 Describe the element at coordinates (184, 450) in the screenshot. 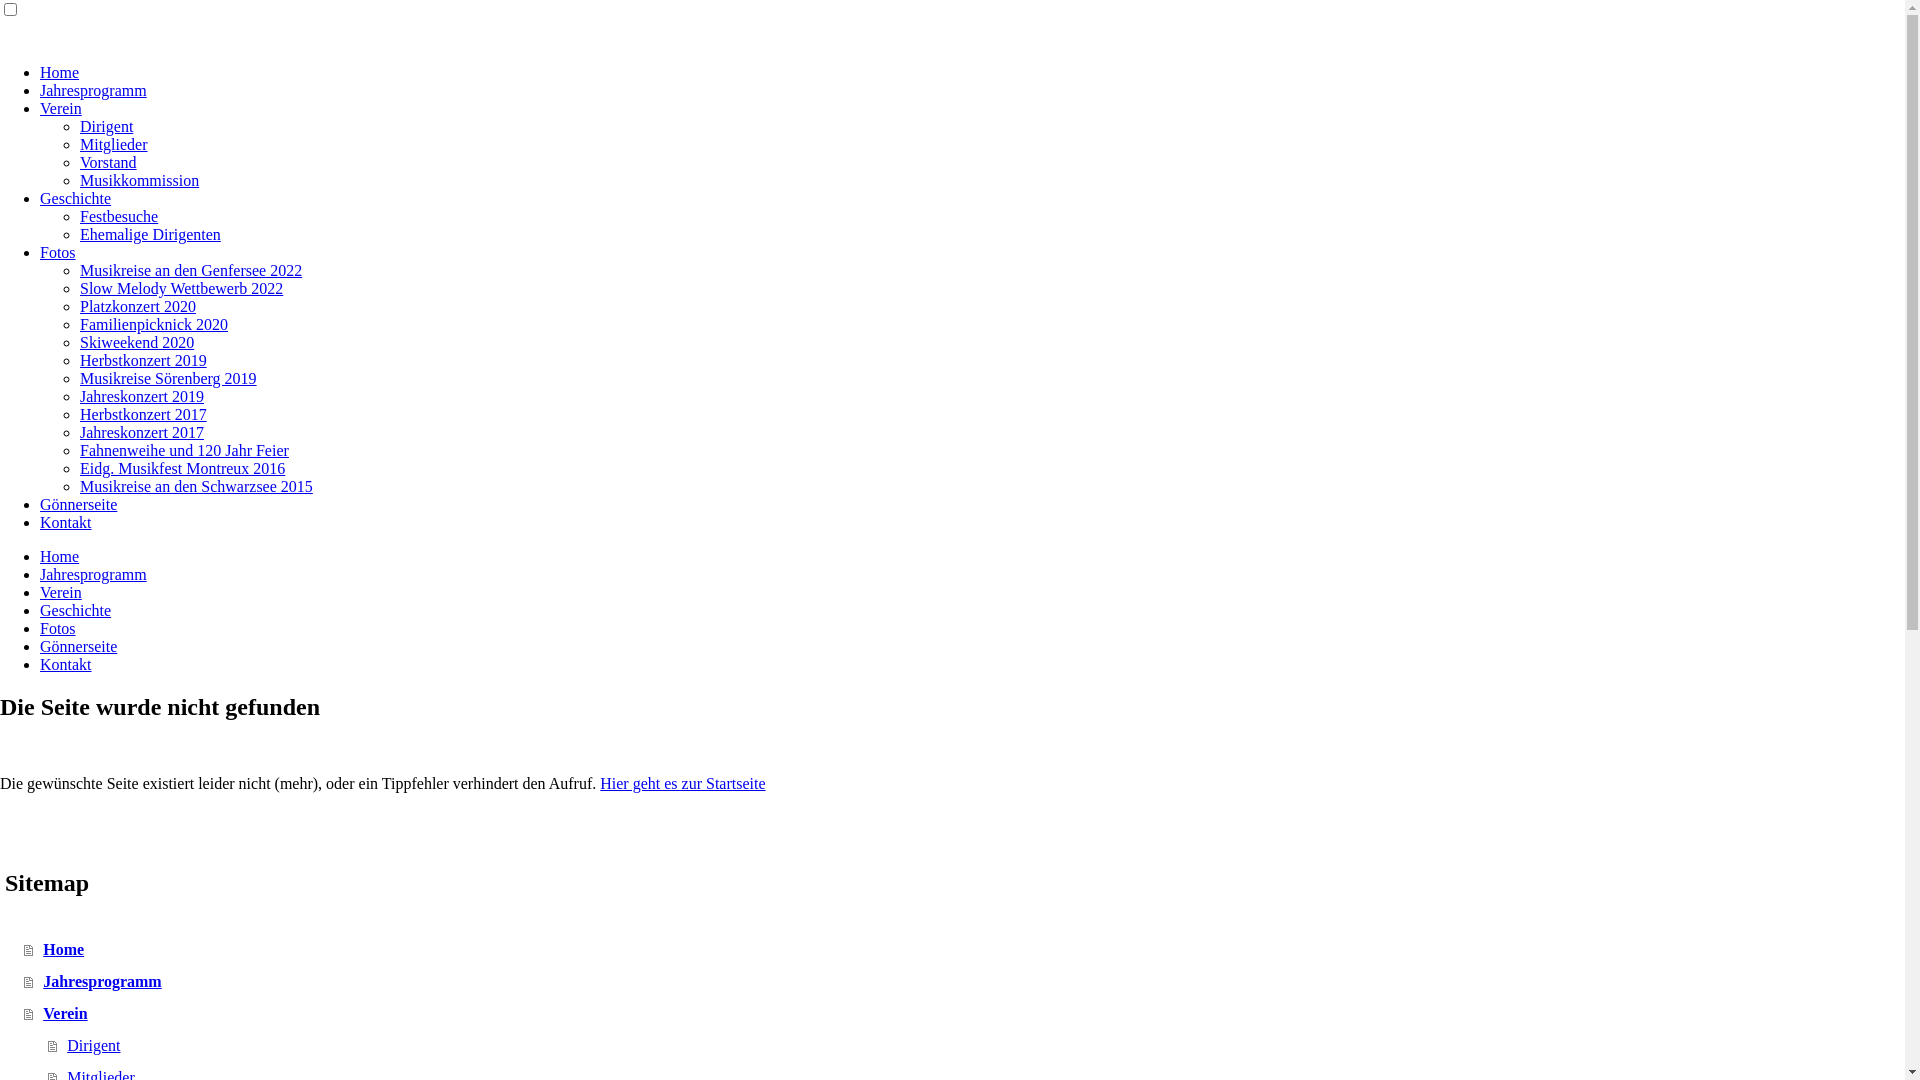

I see `Fahnenweihe und 120 Jahr Feier` at that location.